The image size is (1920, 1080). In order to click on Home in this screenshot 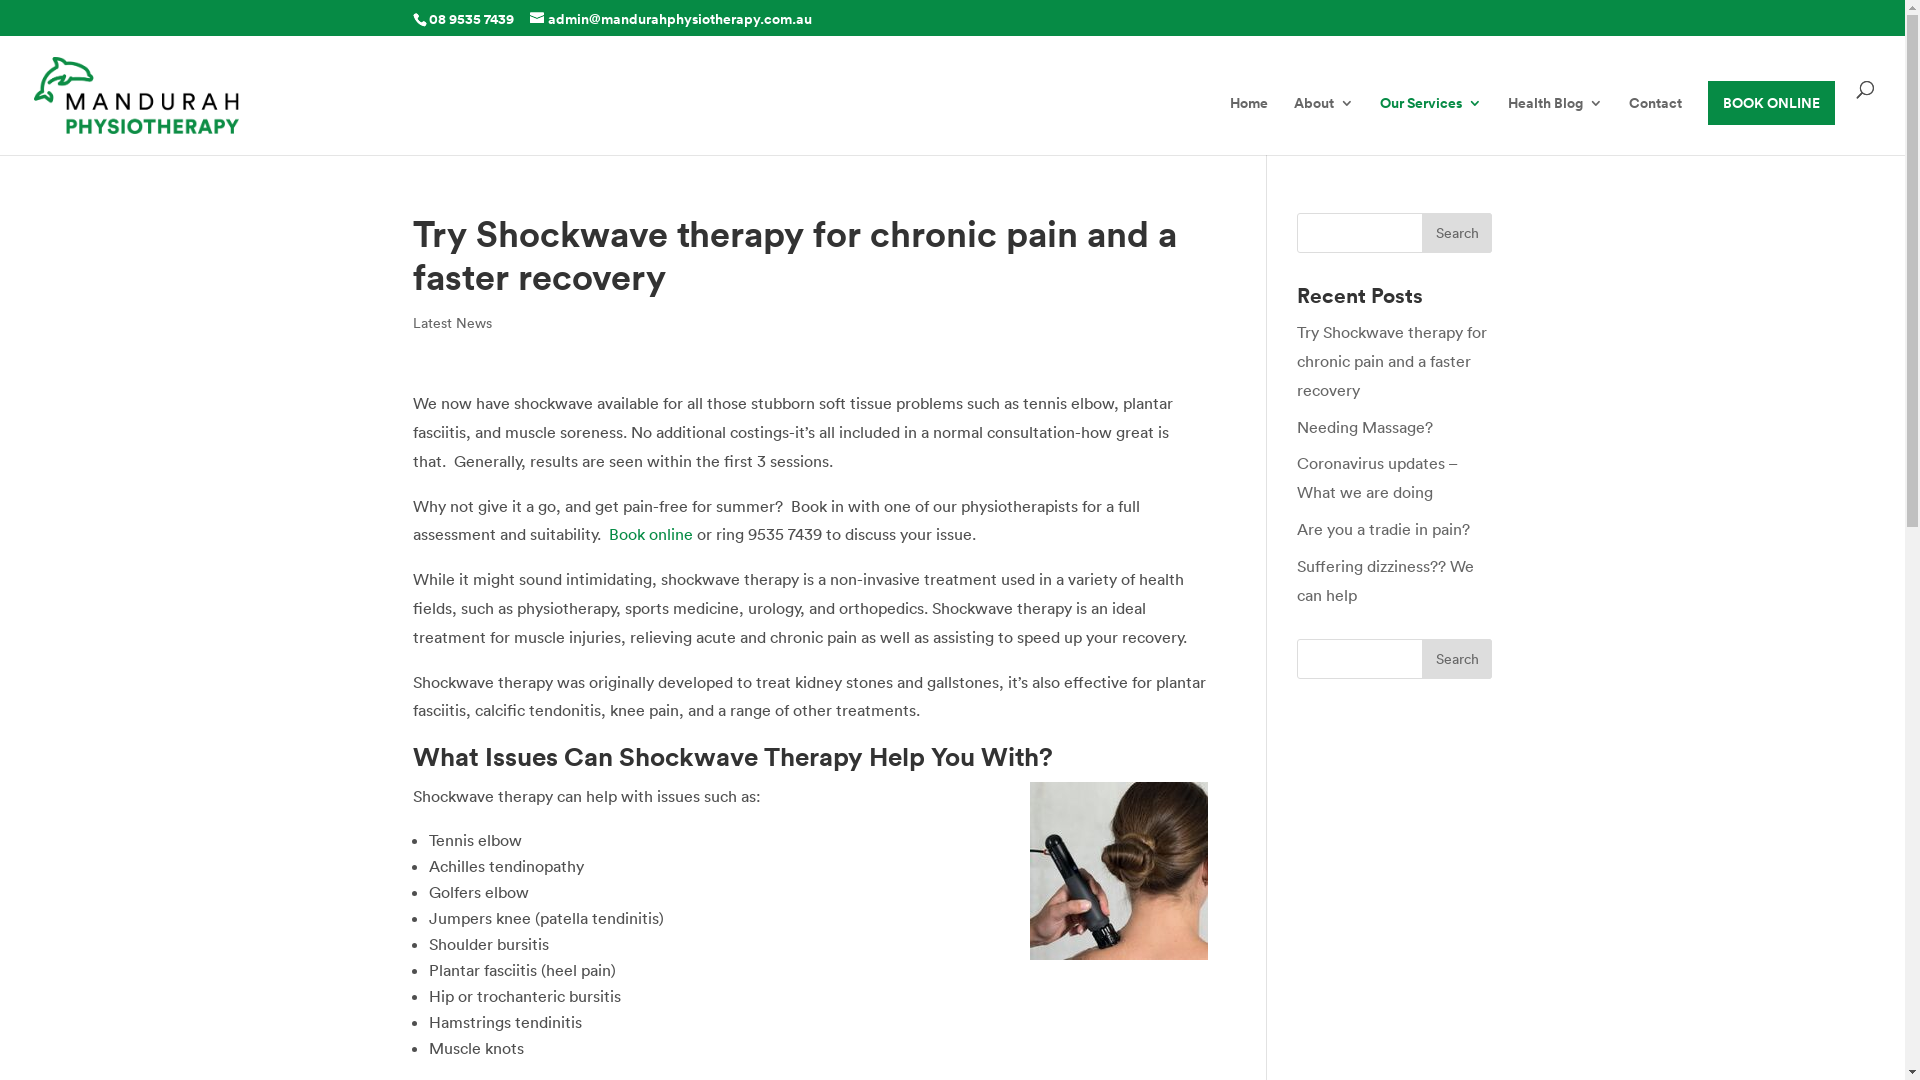, I will do `click(1249, 126)`.